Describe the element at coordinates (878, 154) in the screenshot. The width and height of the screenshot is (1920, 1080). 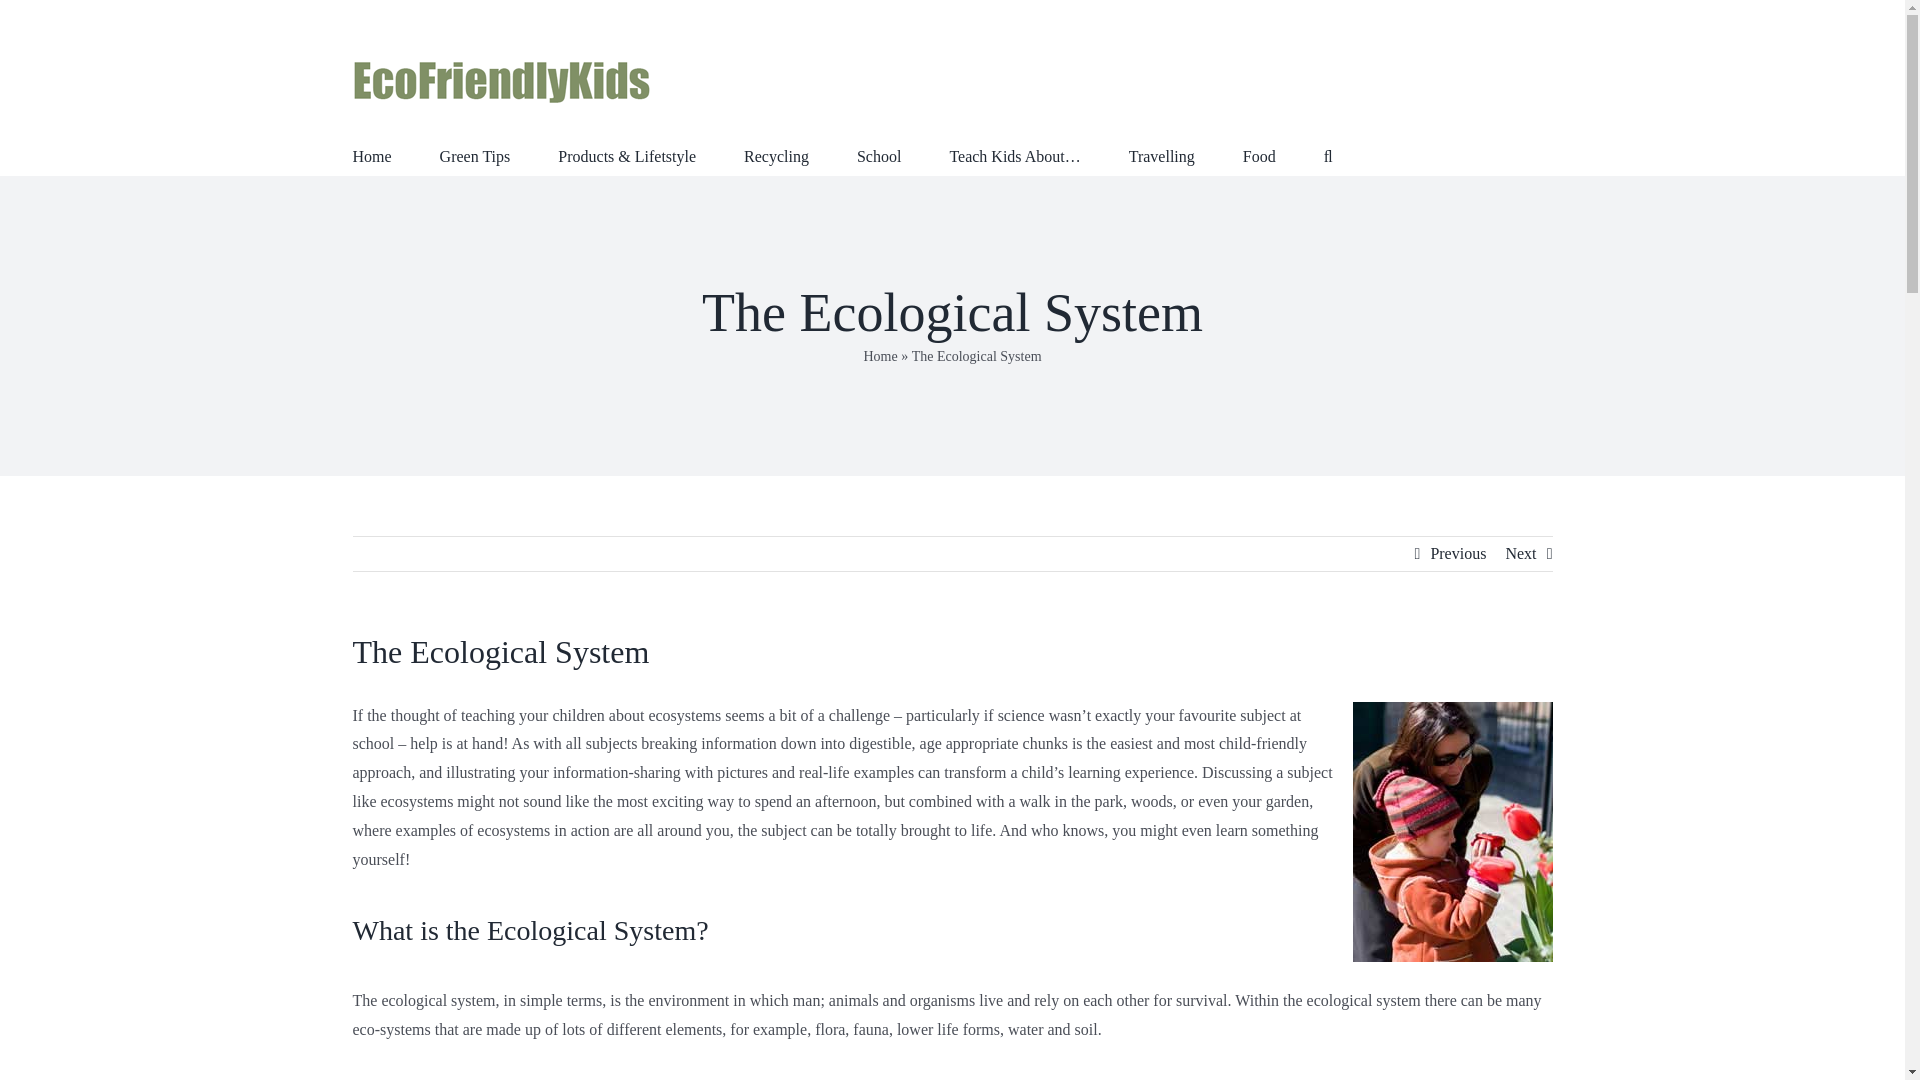
I see `School` at that location.